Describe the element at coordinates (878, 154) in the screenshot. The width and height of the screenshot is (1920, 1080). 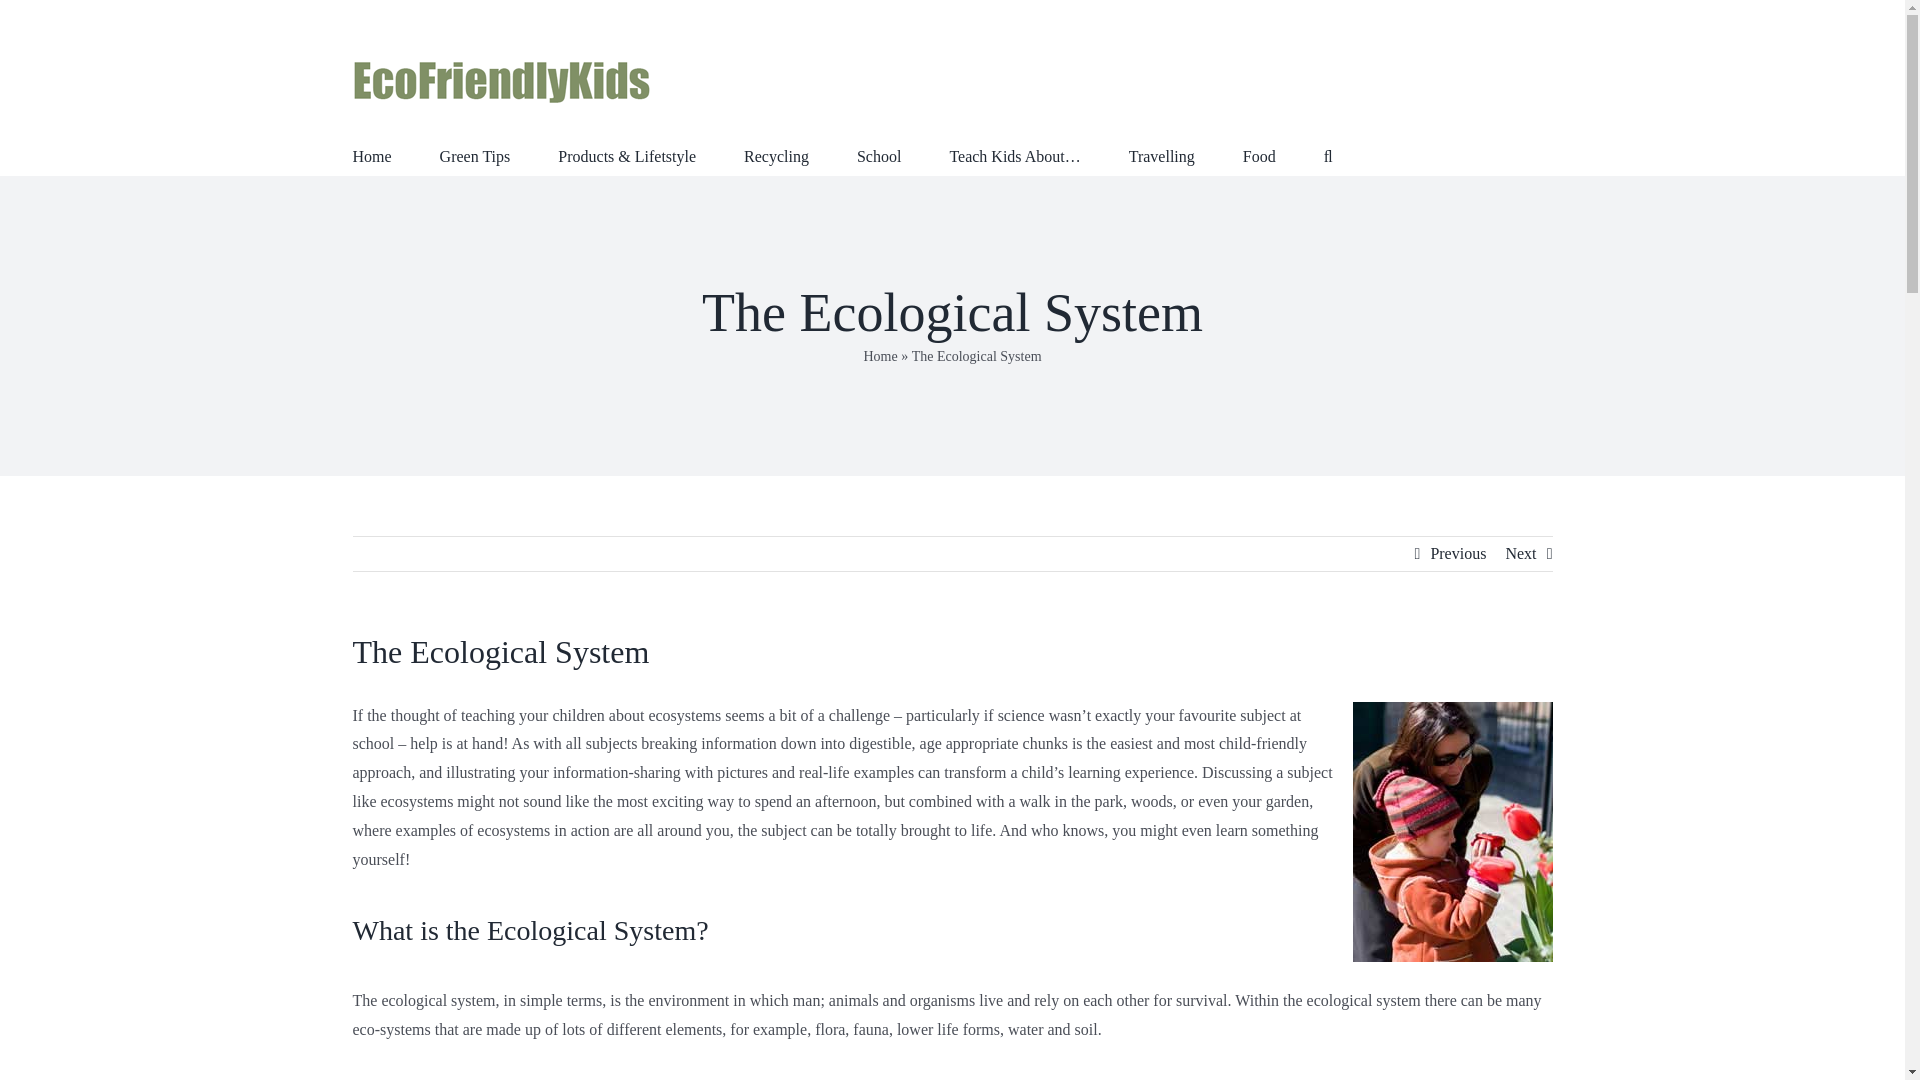
I see `School` at that location.